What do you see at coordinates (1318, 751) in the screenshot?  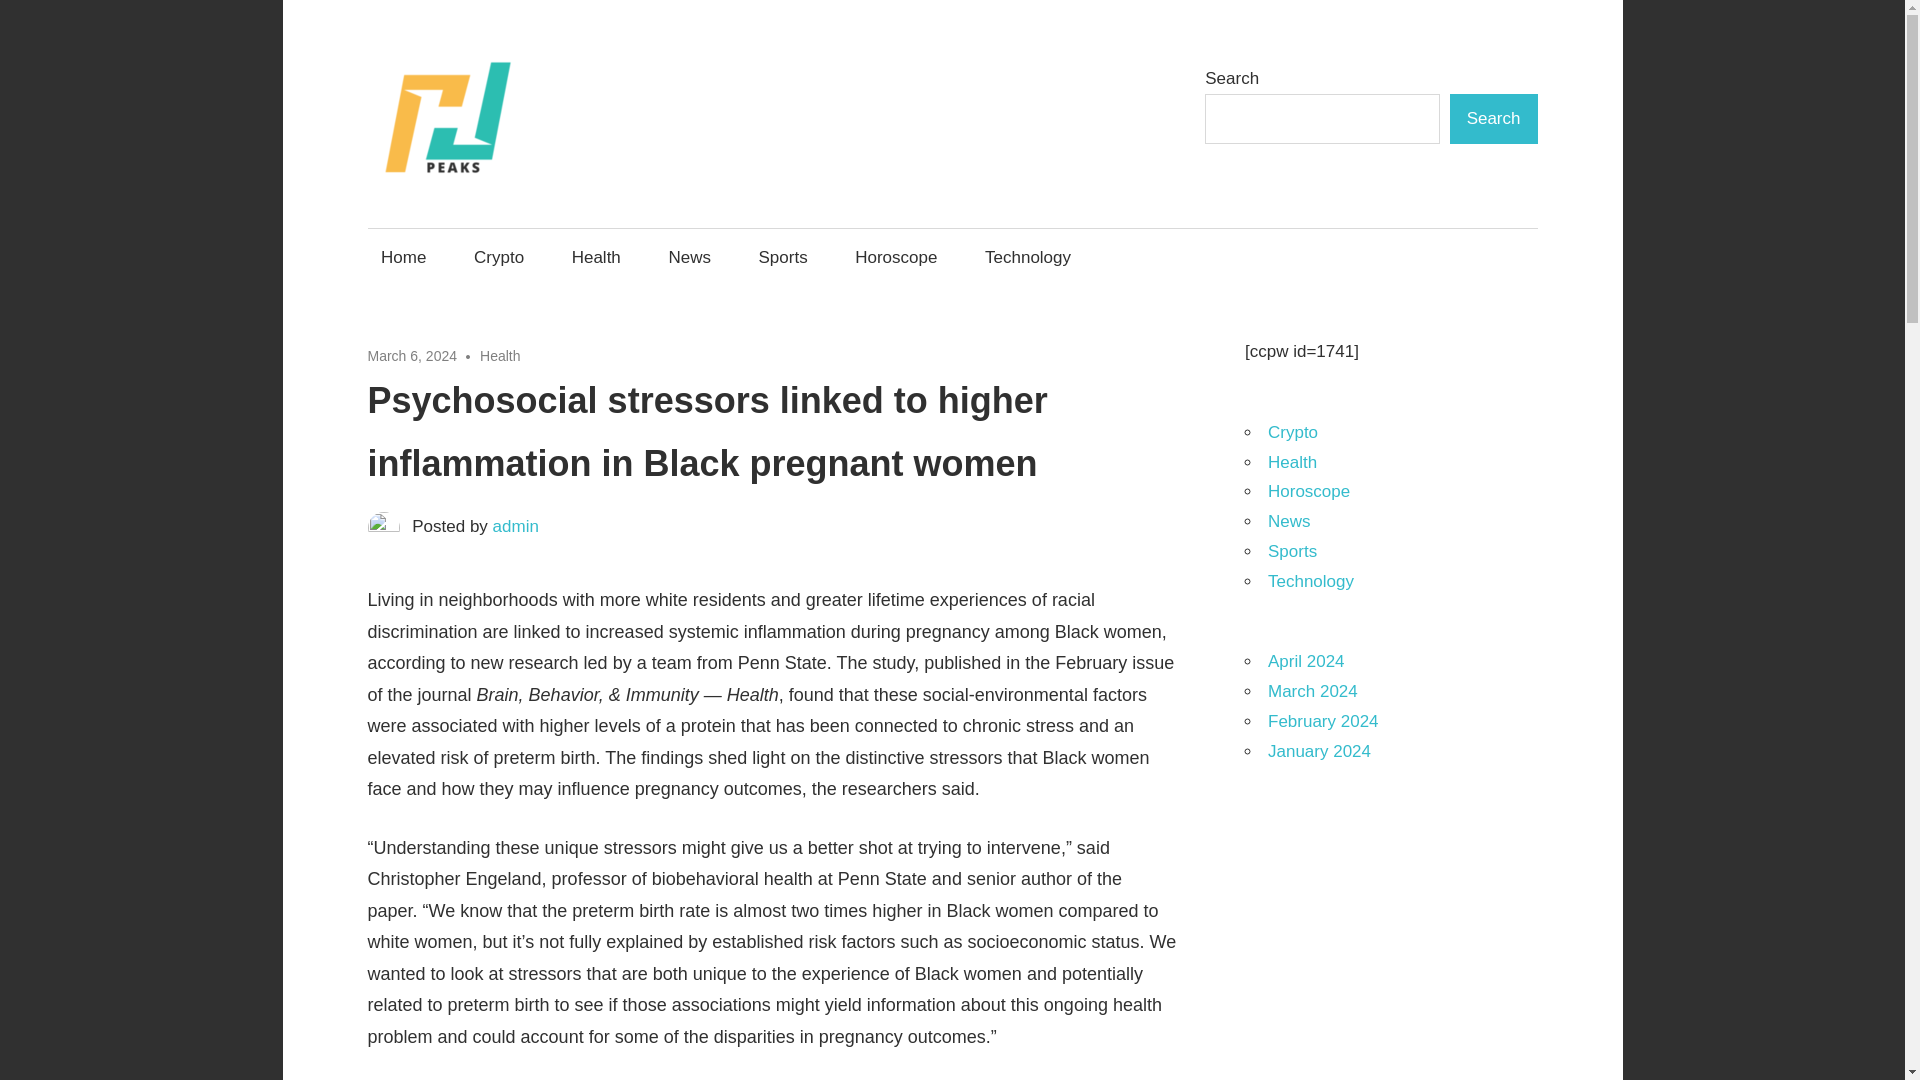 I see `January 2024` at bounding box center [1318, 751].